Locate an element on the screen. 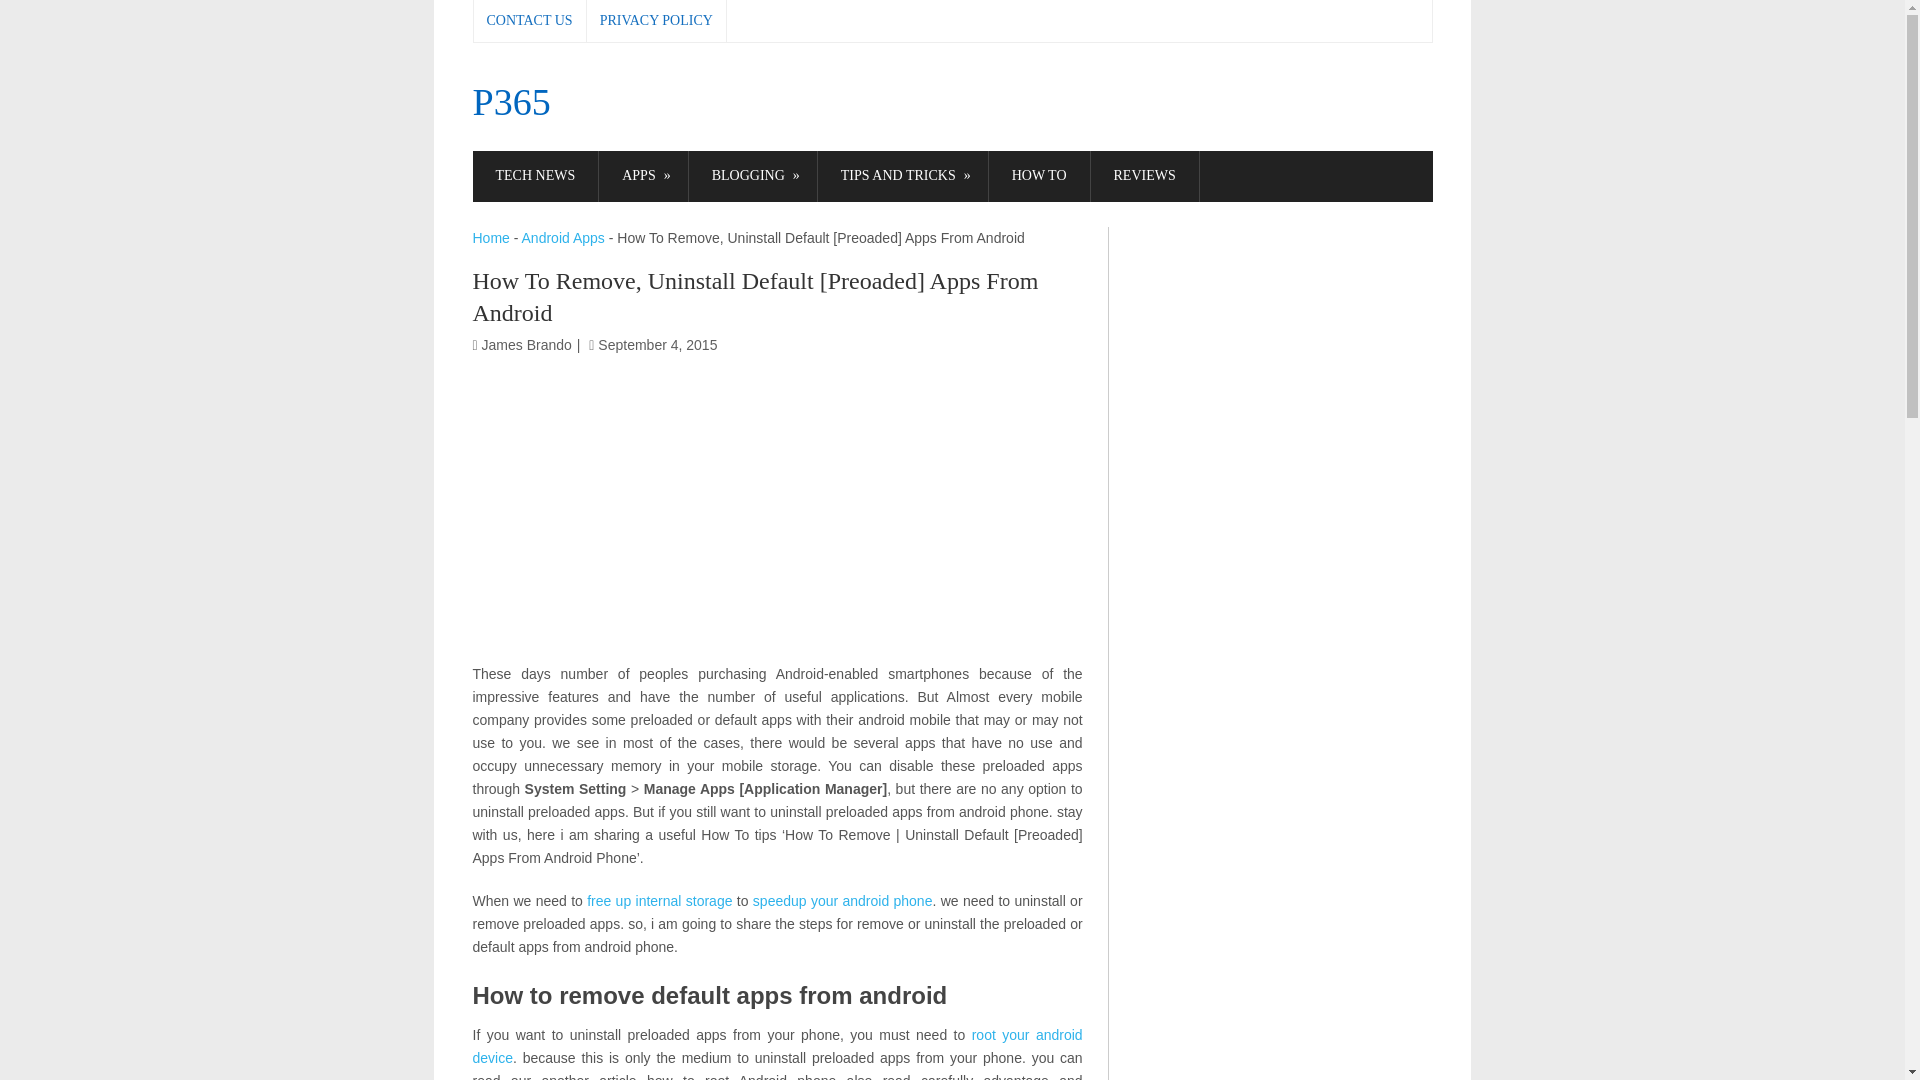  BLOGGING is located at coordinates (753, 176).